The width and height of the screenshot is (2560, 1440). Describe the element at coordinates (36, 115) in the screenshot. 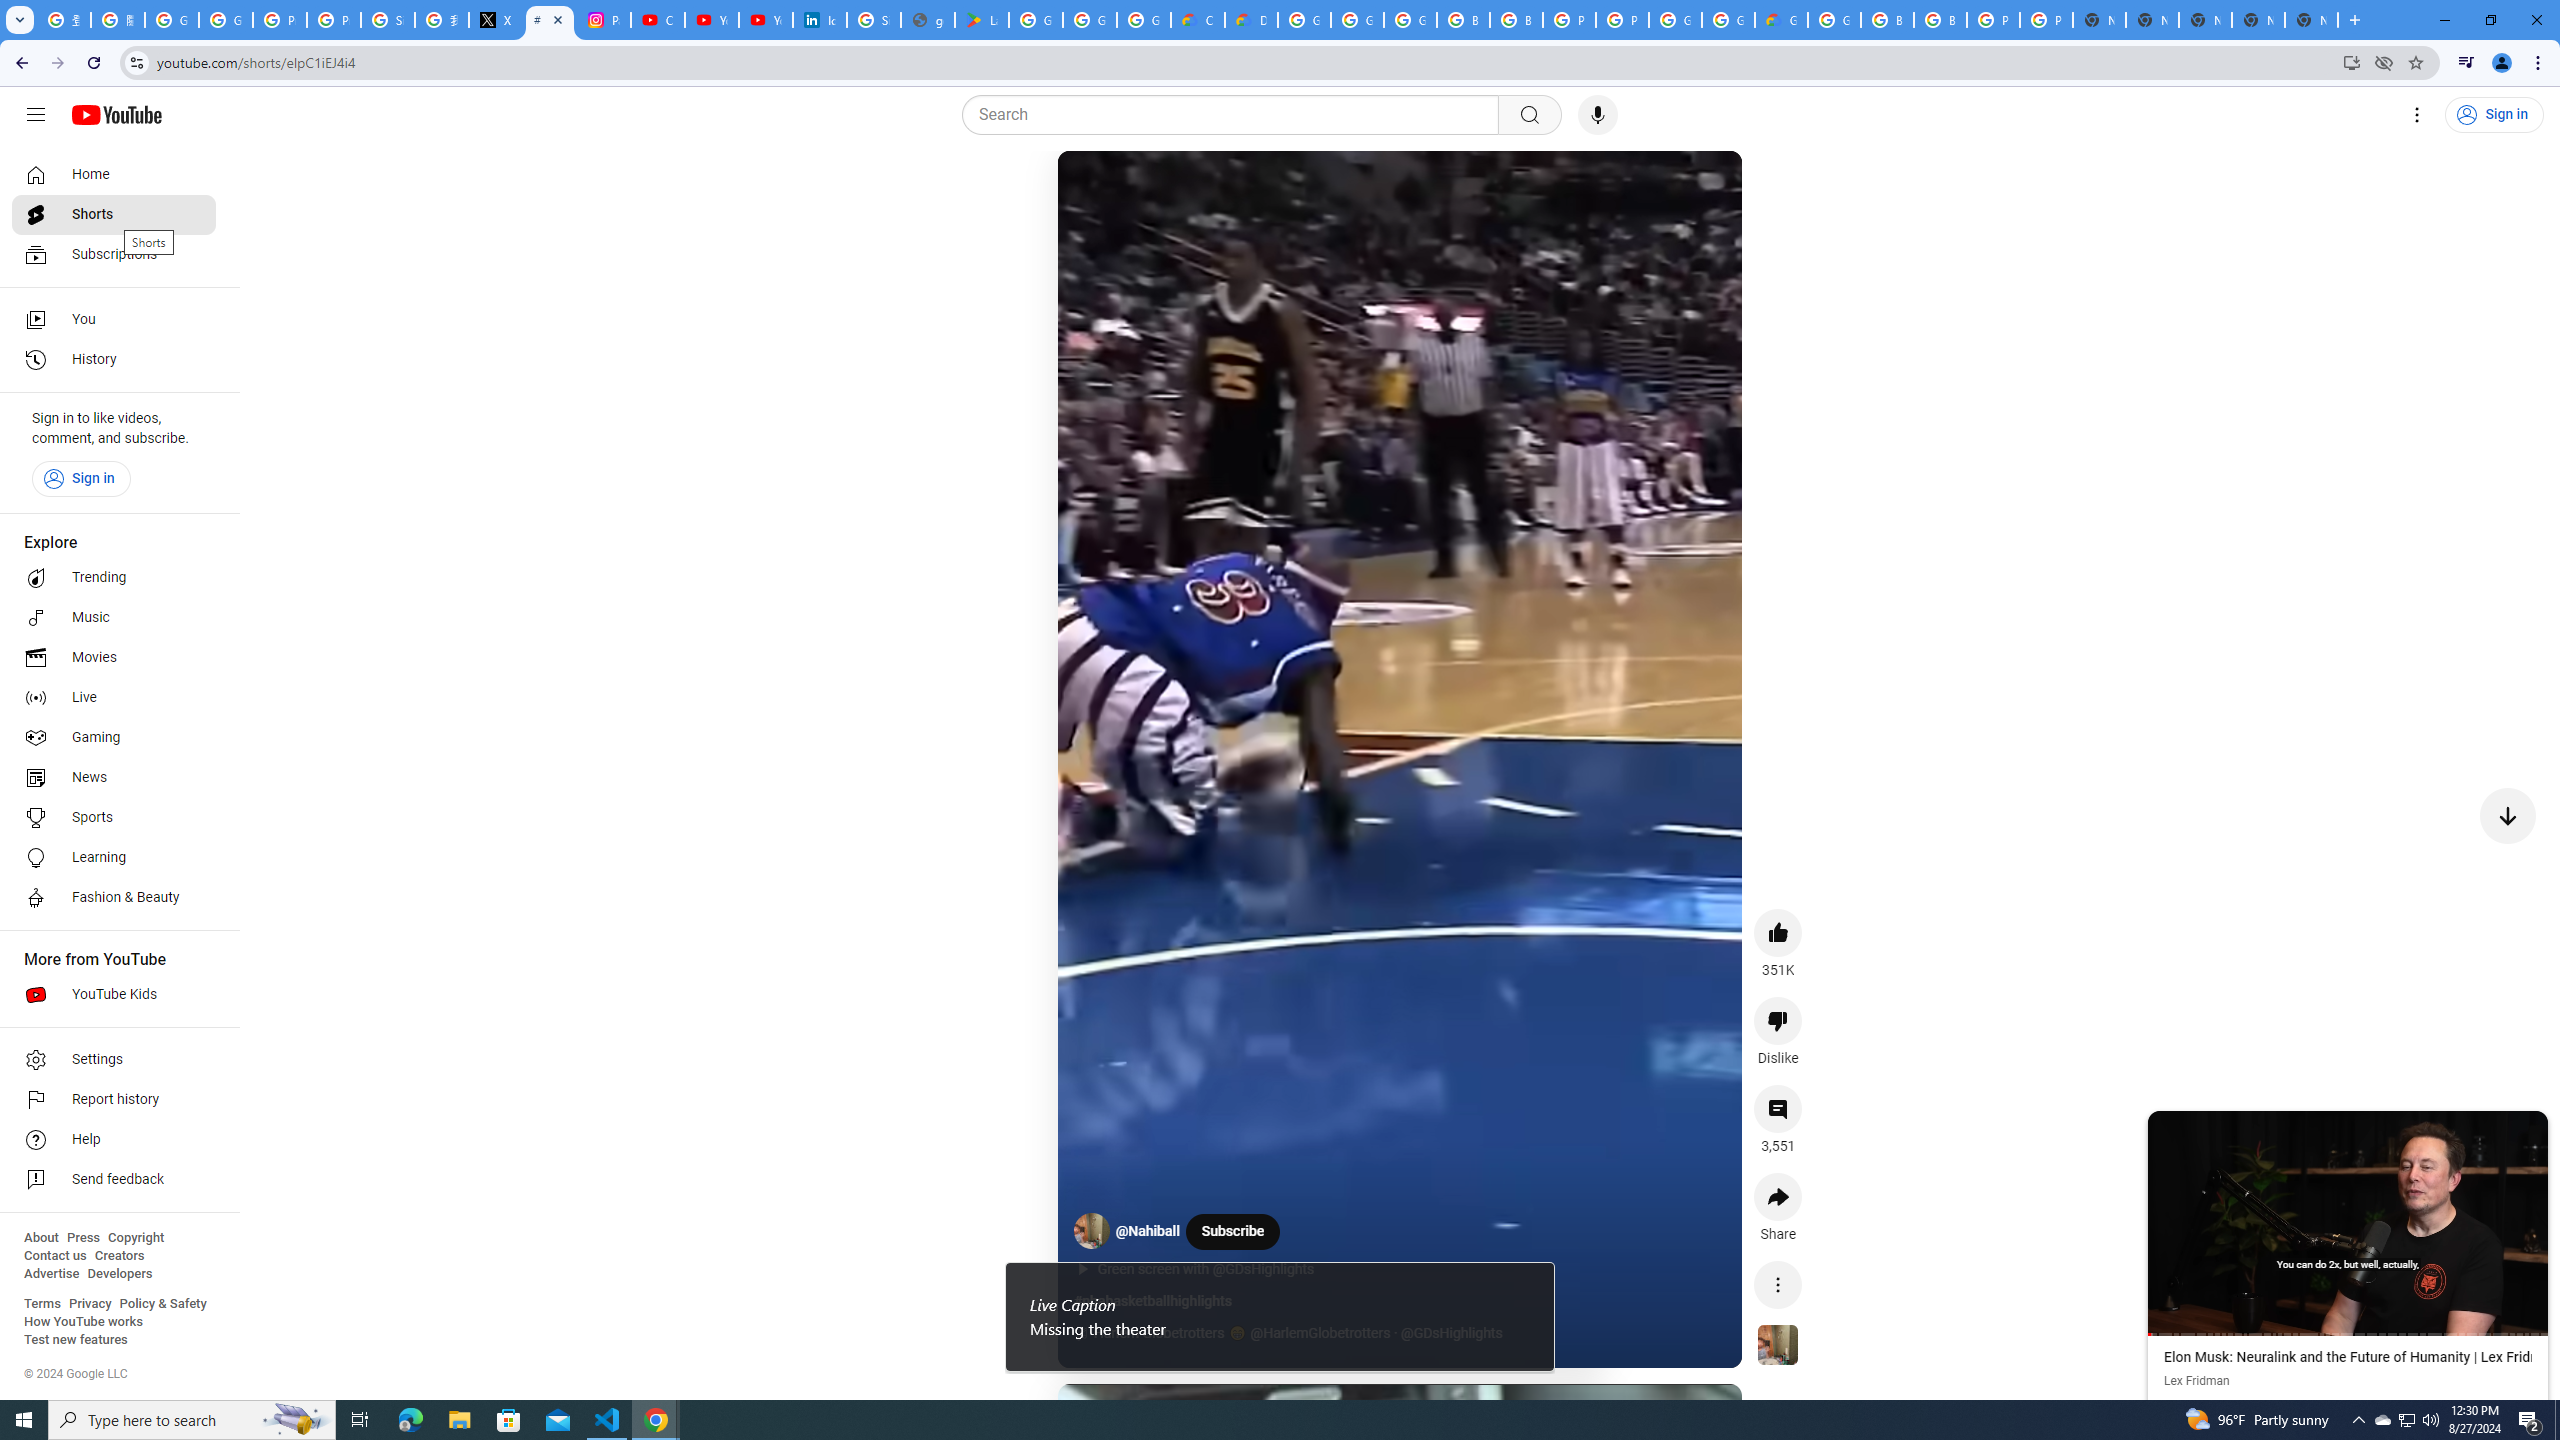

I see `Guide` at that location.